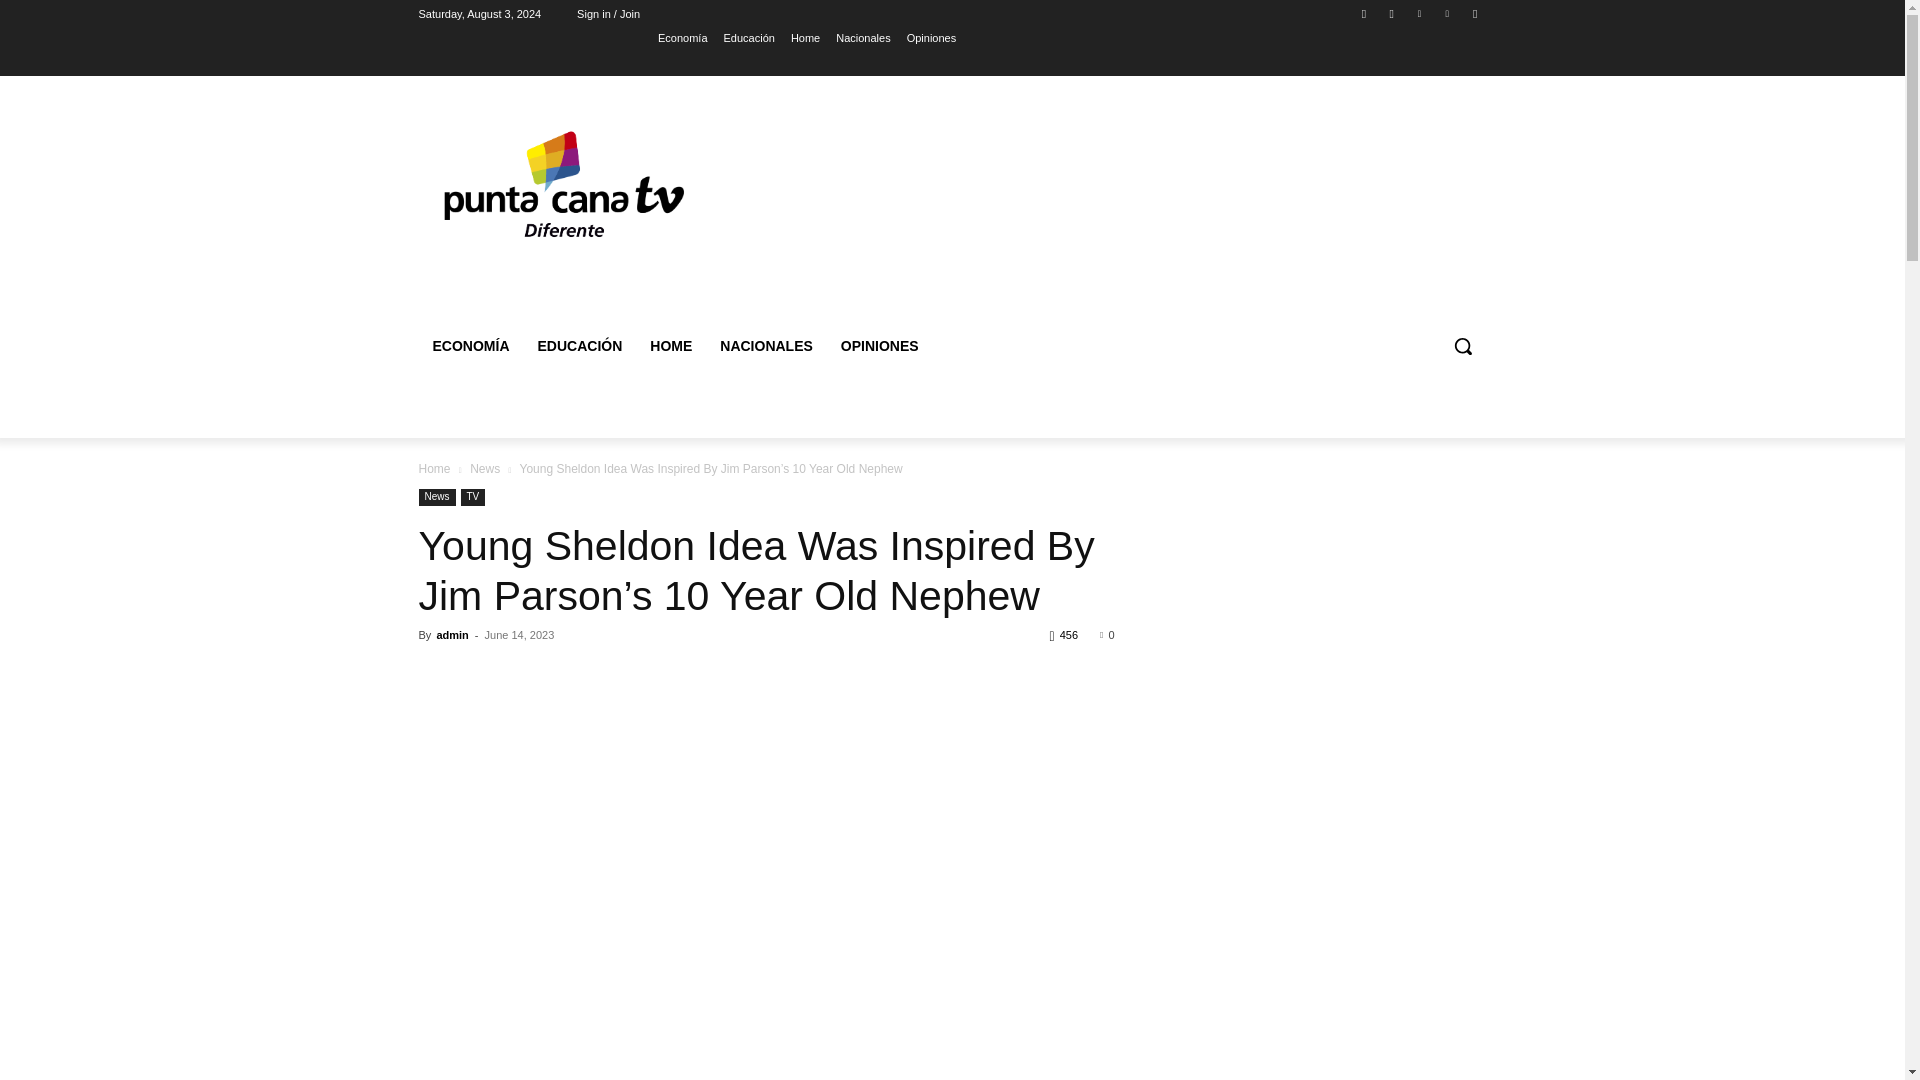 The height and width of the screenshot is (1080, 1920). Describe the element at coordinates (1418, 13) in the screenshot. I see `Twitter` at that location.